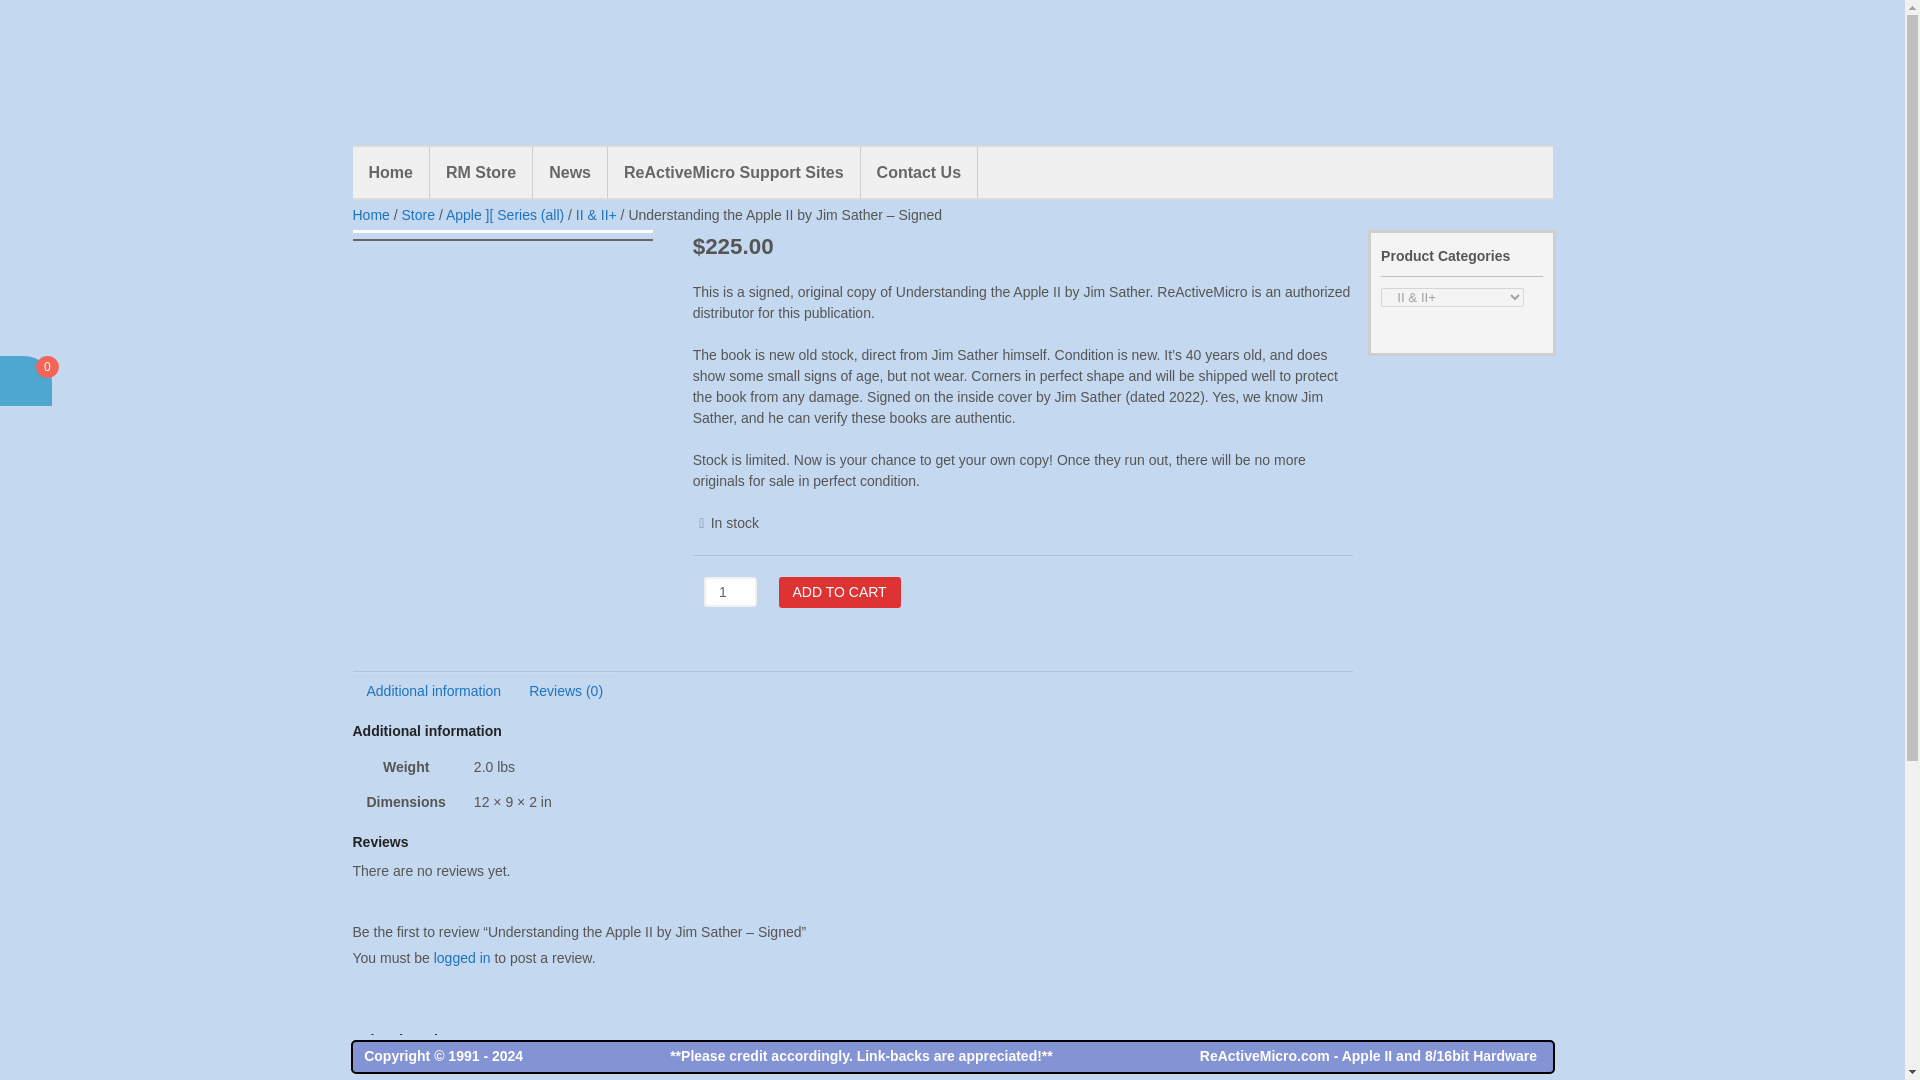 The height and width of the screenshot is (1080, 1920). What do you see at coordinates (480, 172) in the screenshot?
I see `RM Store` at bounding box center [480, 172].